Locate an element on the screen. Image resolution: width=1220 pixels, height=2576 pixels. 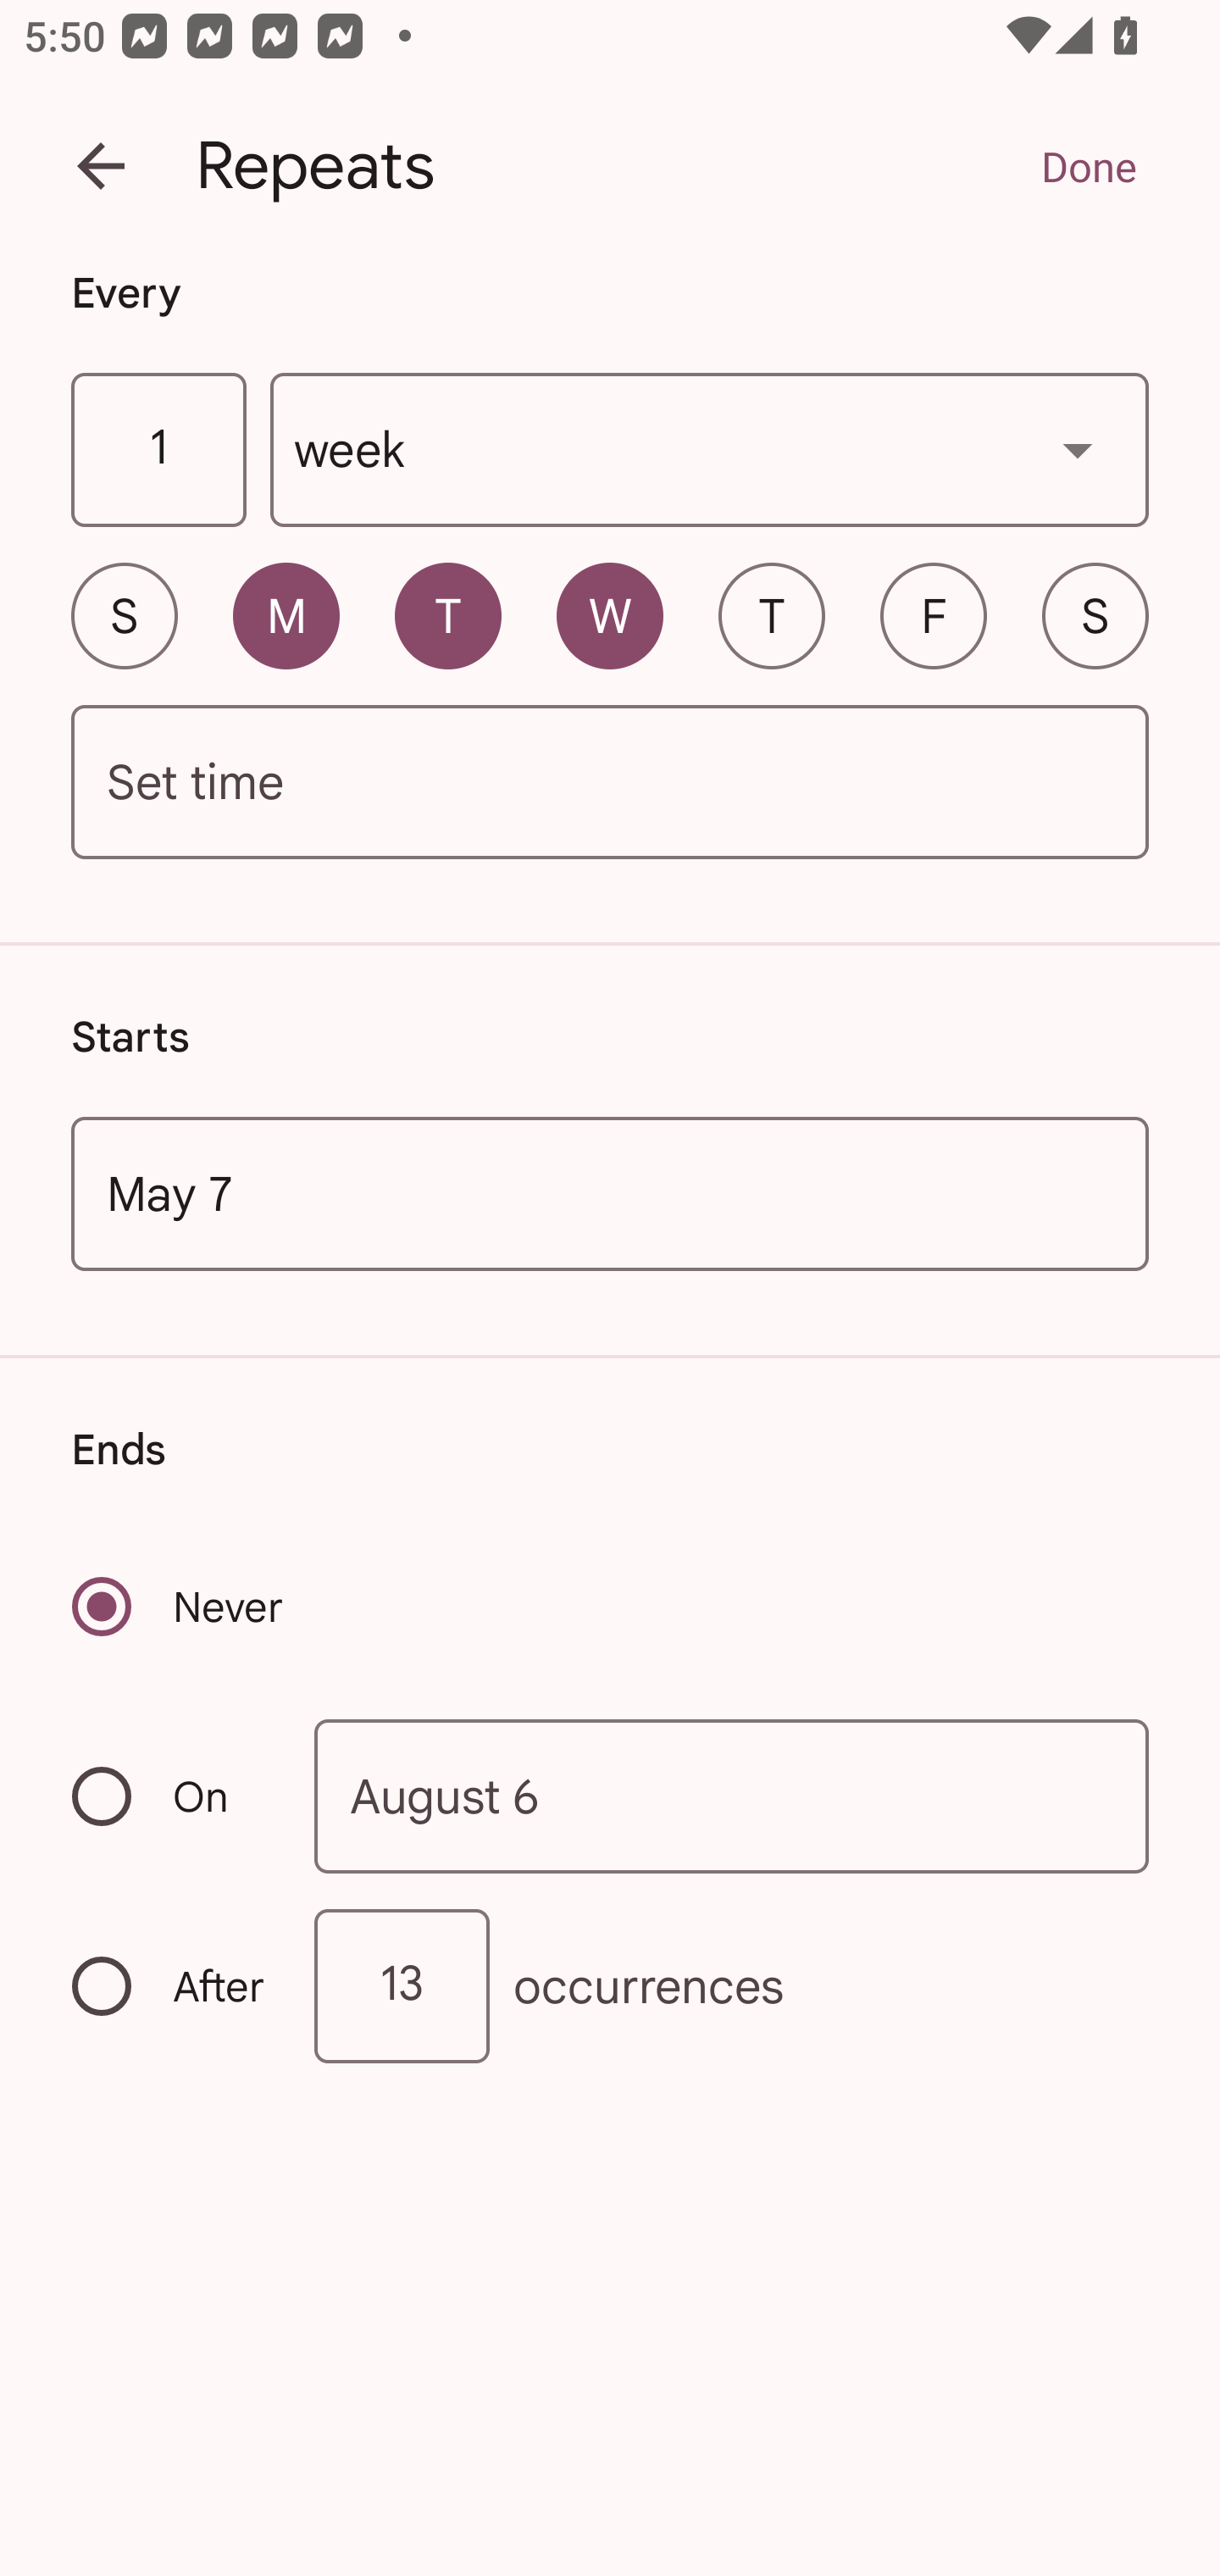
M Monday, selected is located at coordinates (286, 615).